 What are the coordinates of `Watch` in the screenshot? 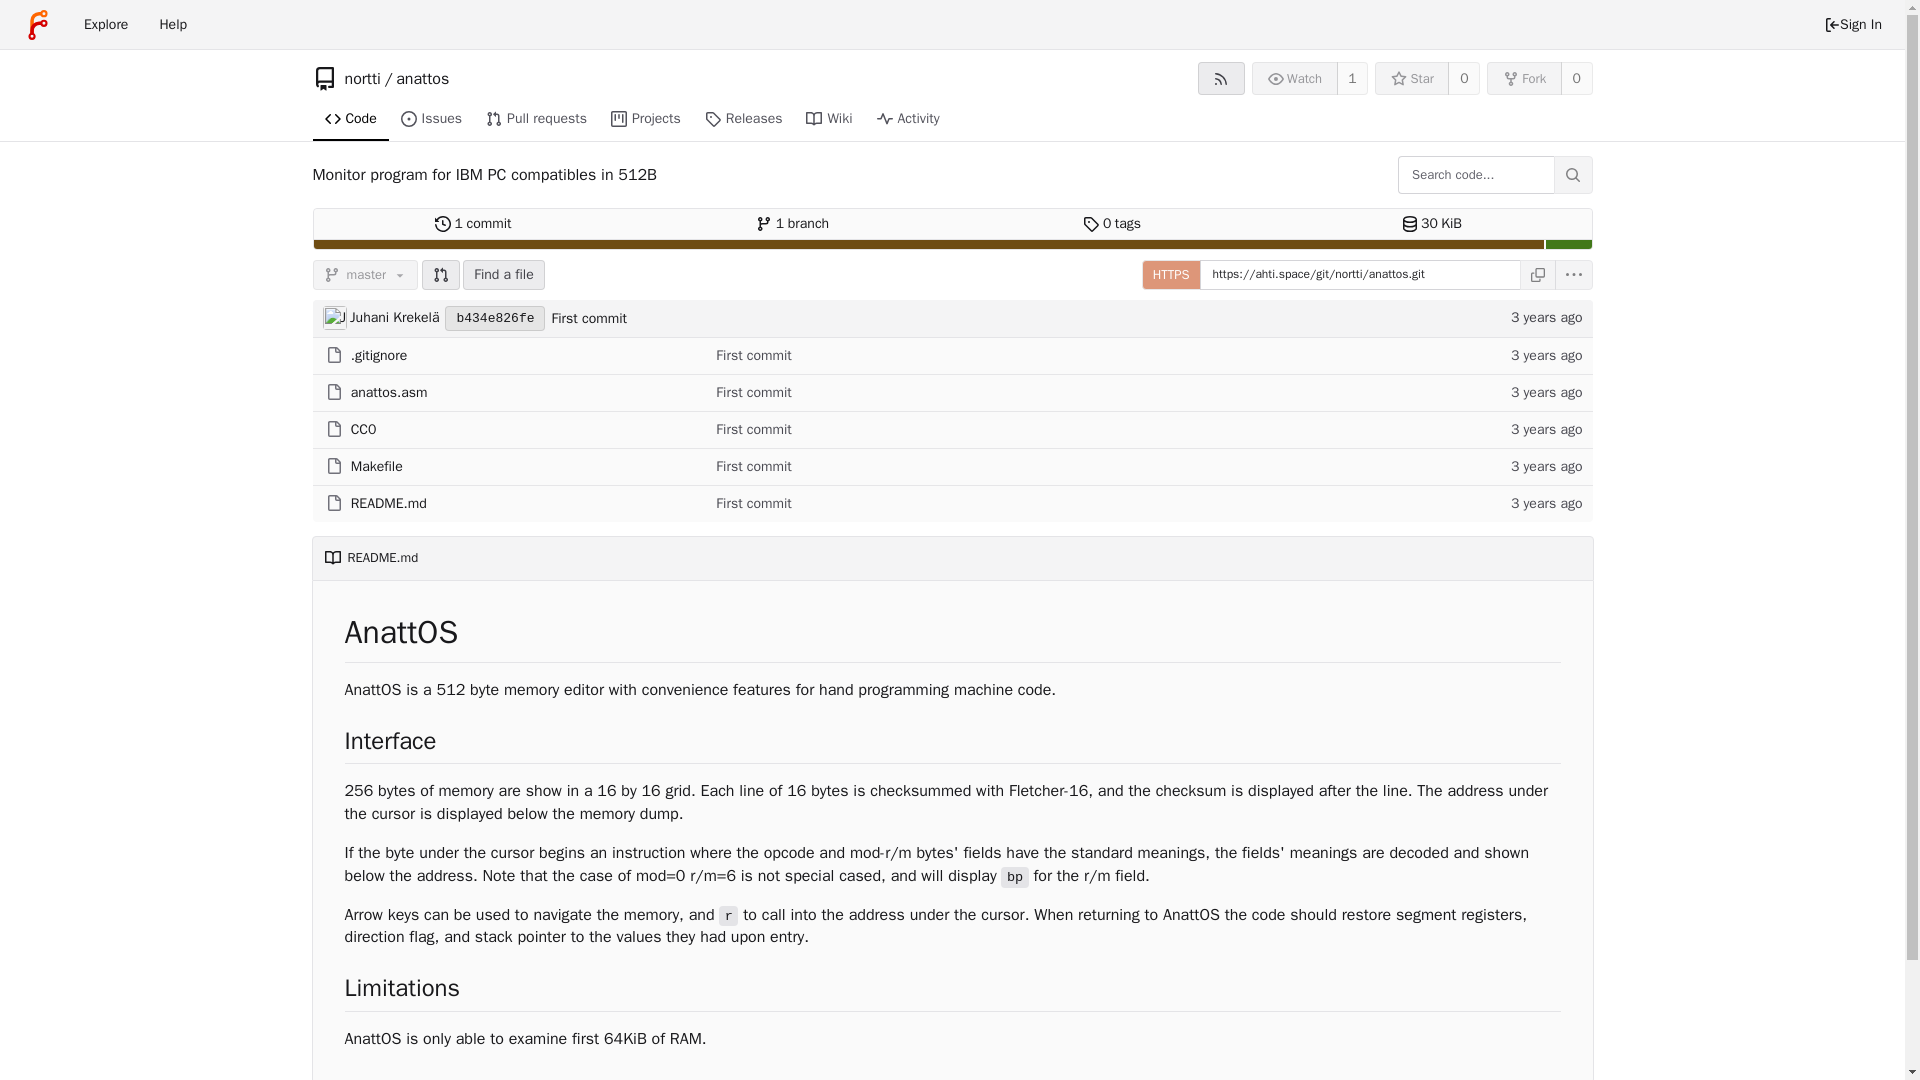 It's located at (377, 466).